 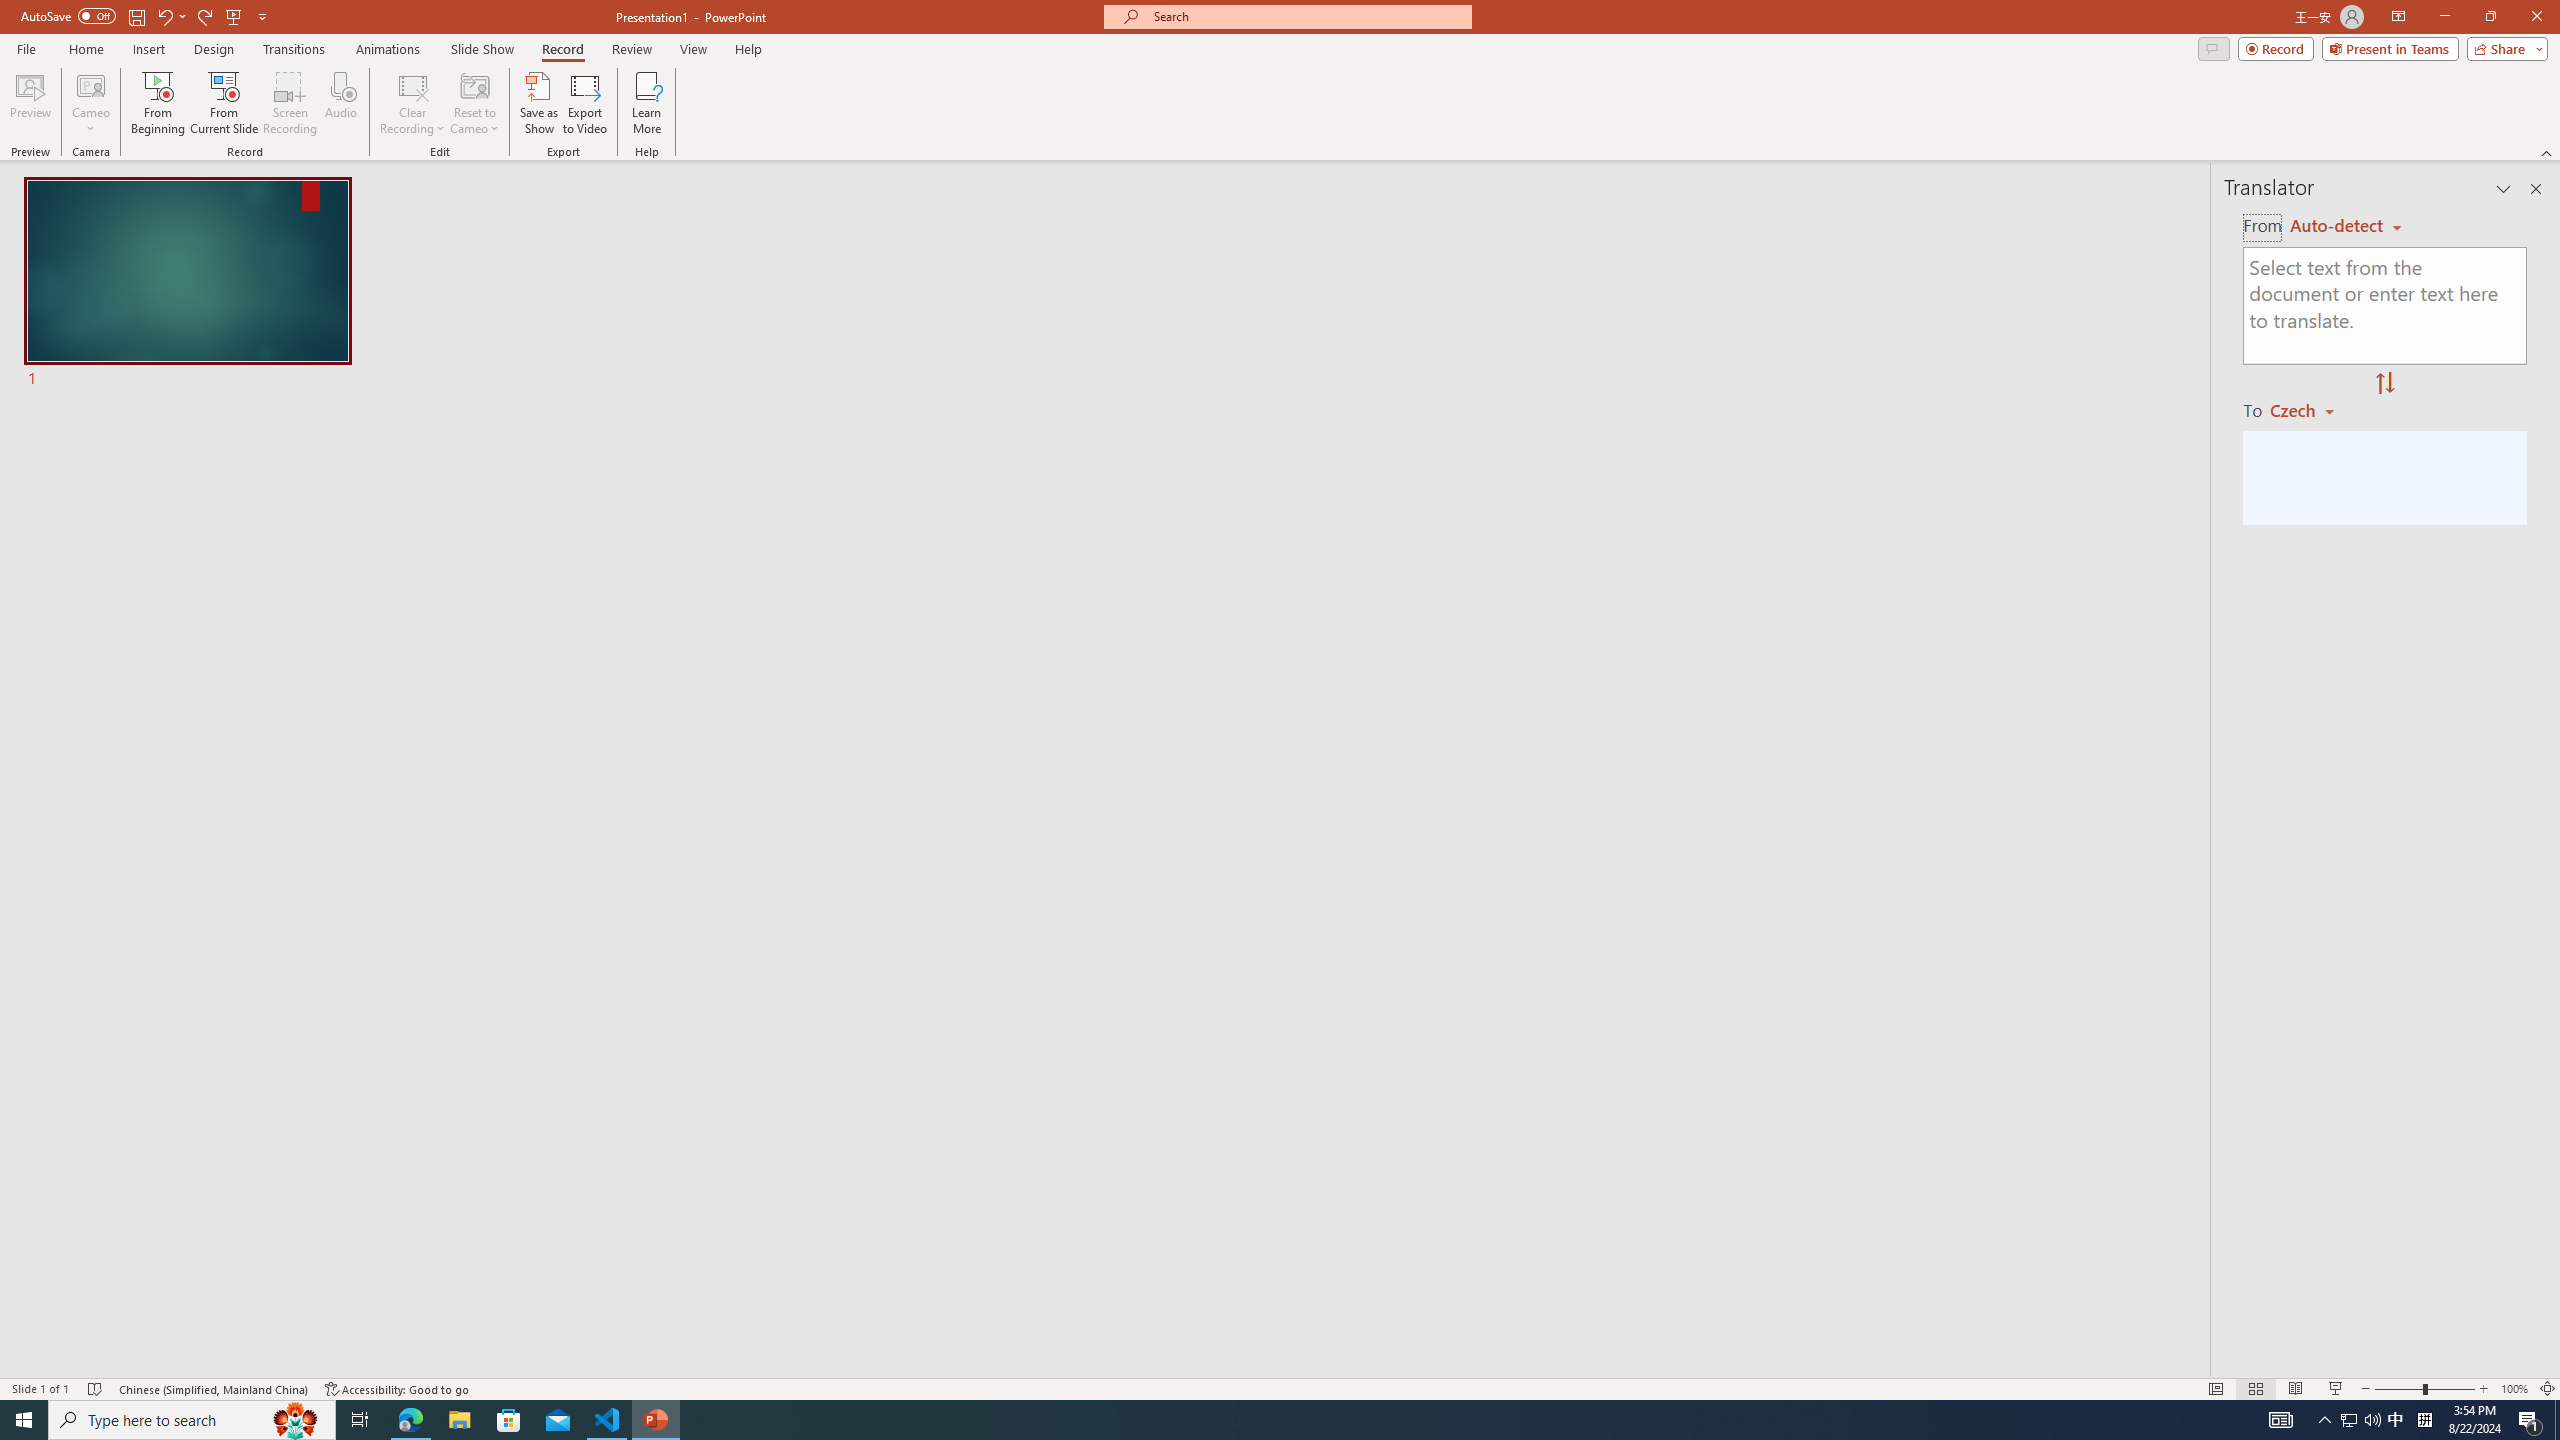 I want to click on Swap "from" and "to" languages., so click(x=2384, y=384).